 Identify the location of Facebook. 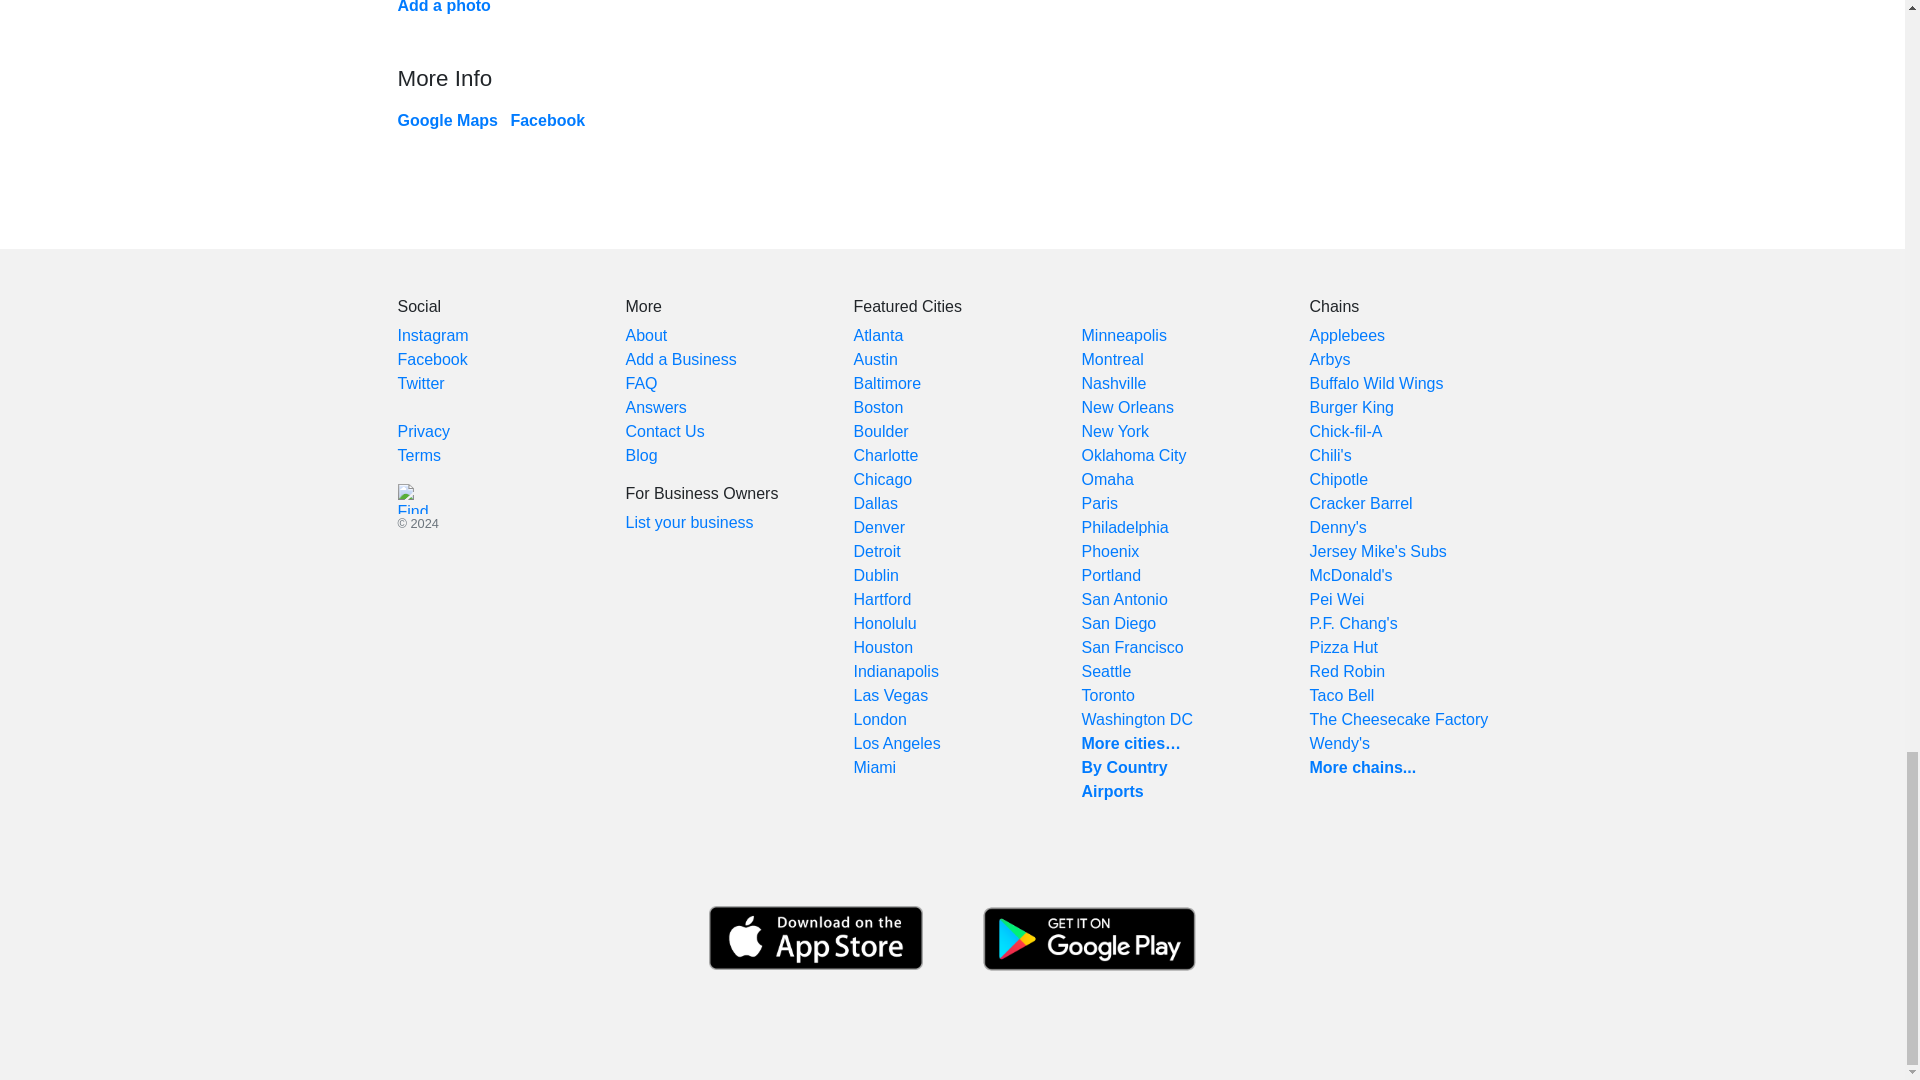
(548, 120).